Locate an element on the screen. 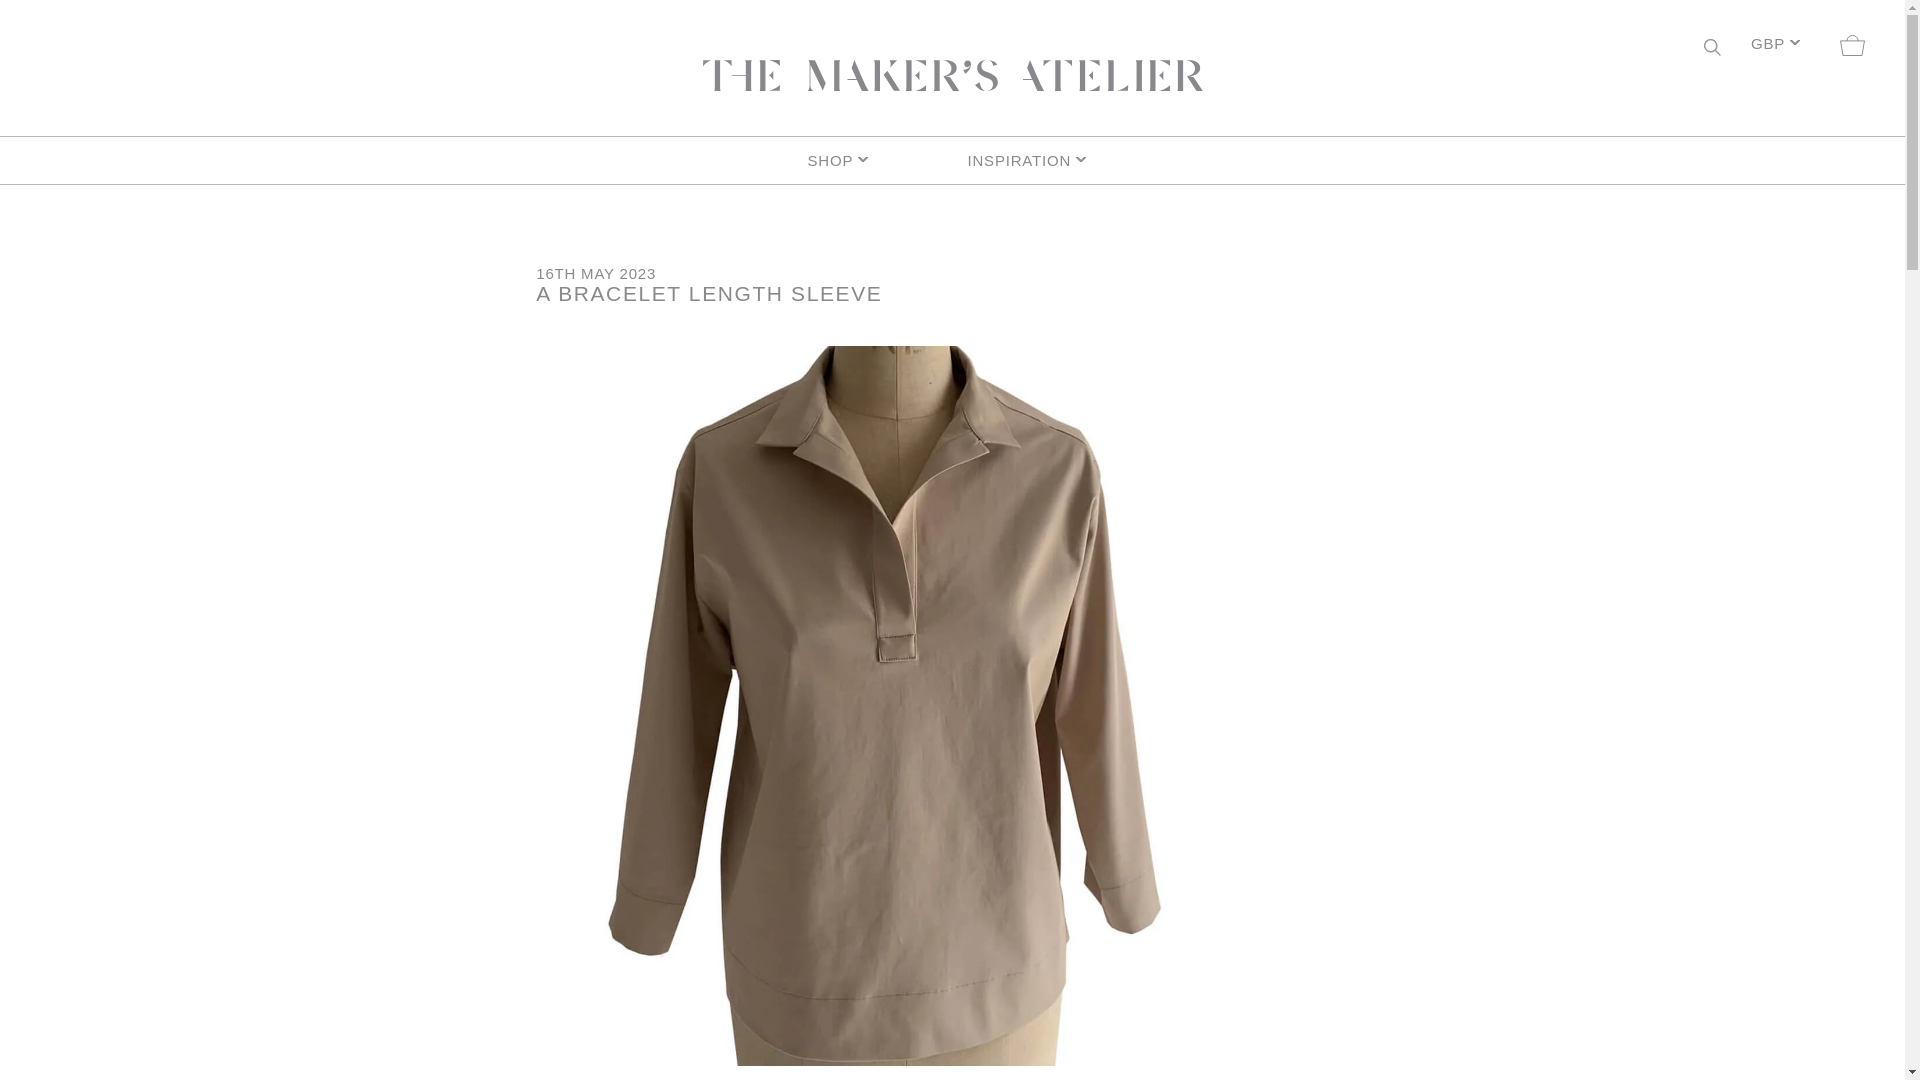  SHOP is located at coordinates (872, 160).